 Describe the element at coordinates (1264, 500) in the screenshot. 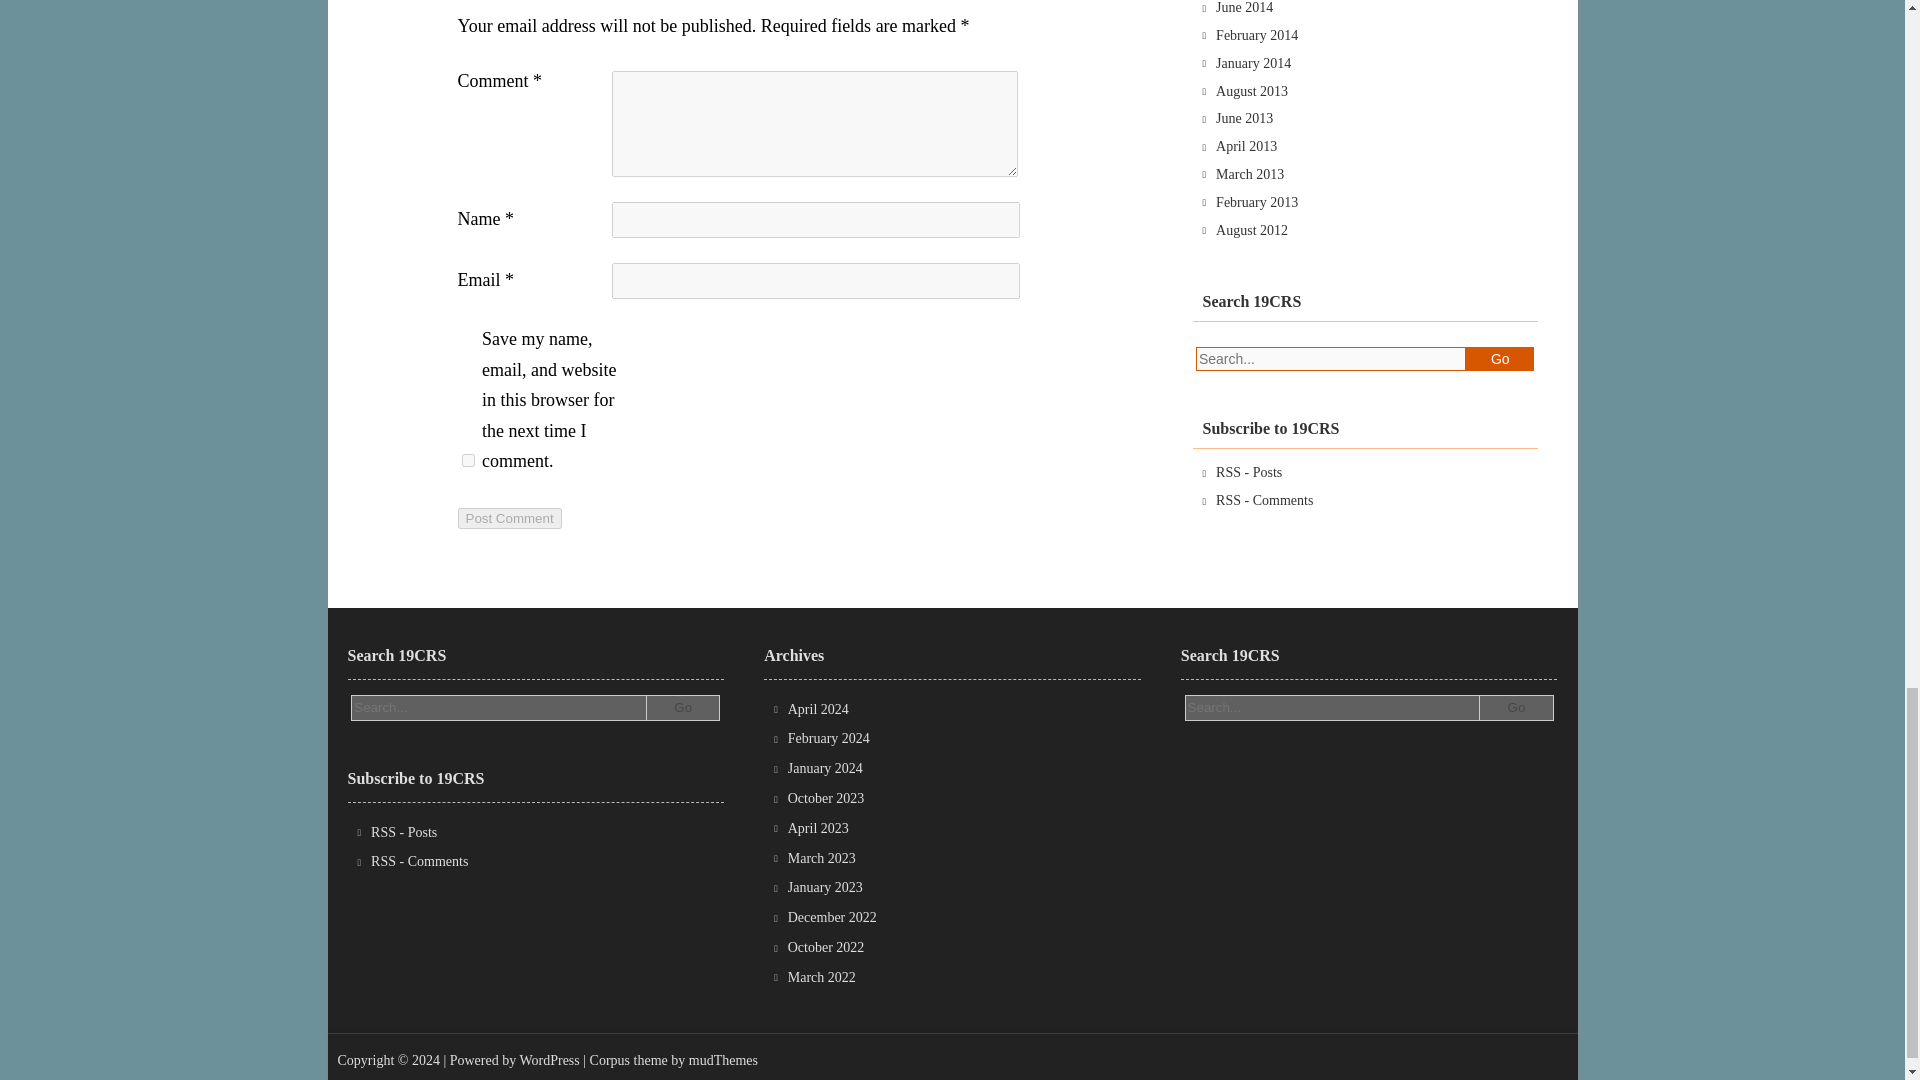

I see `Subscribe to comments` at that location.